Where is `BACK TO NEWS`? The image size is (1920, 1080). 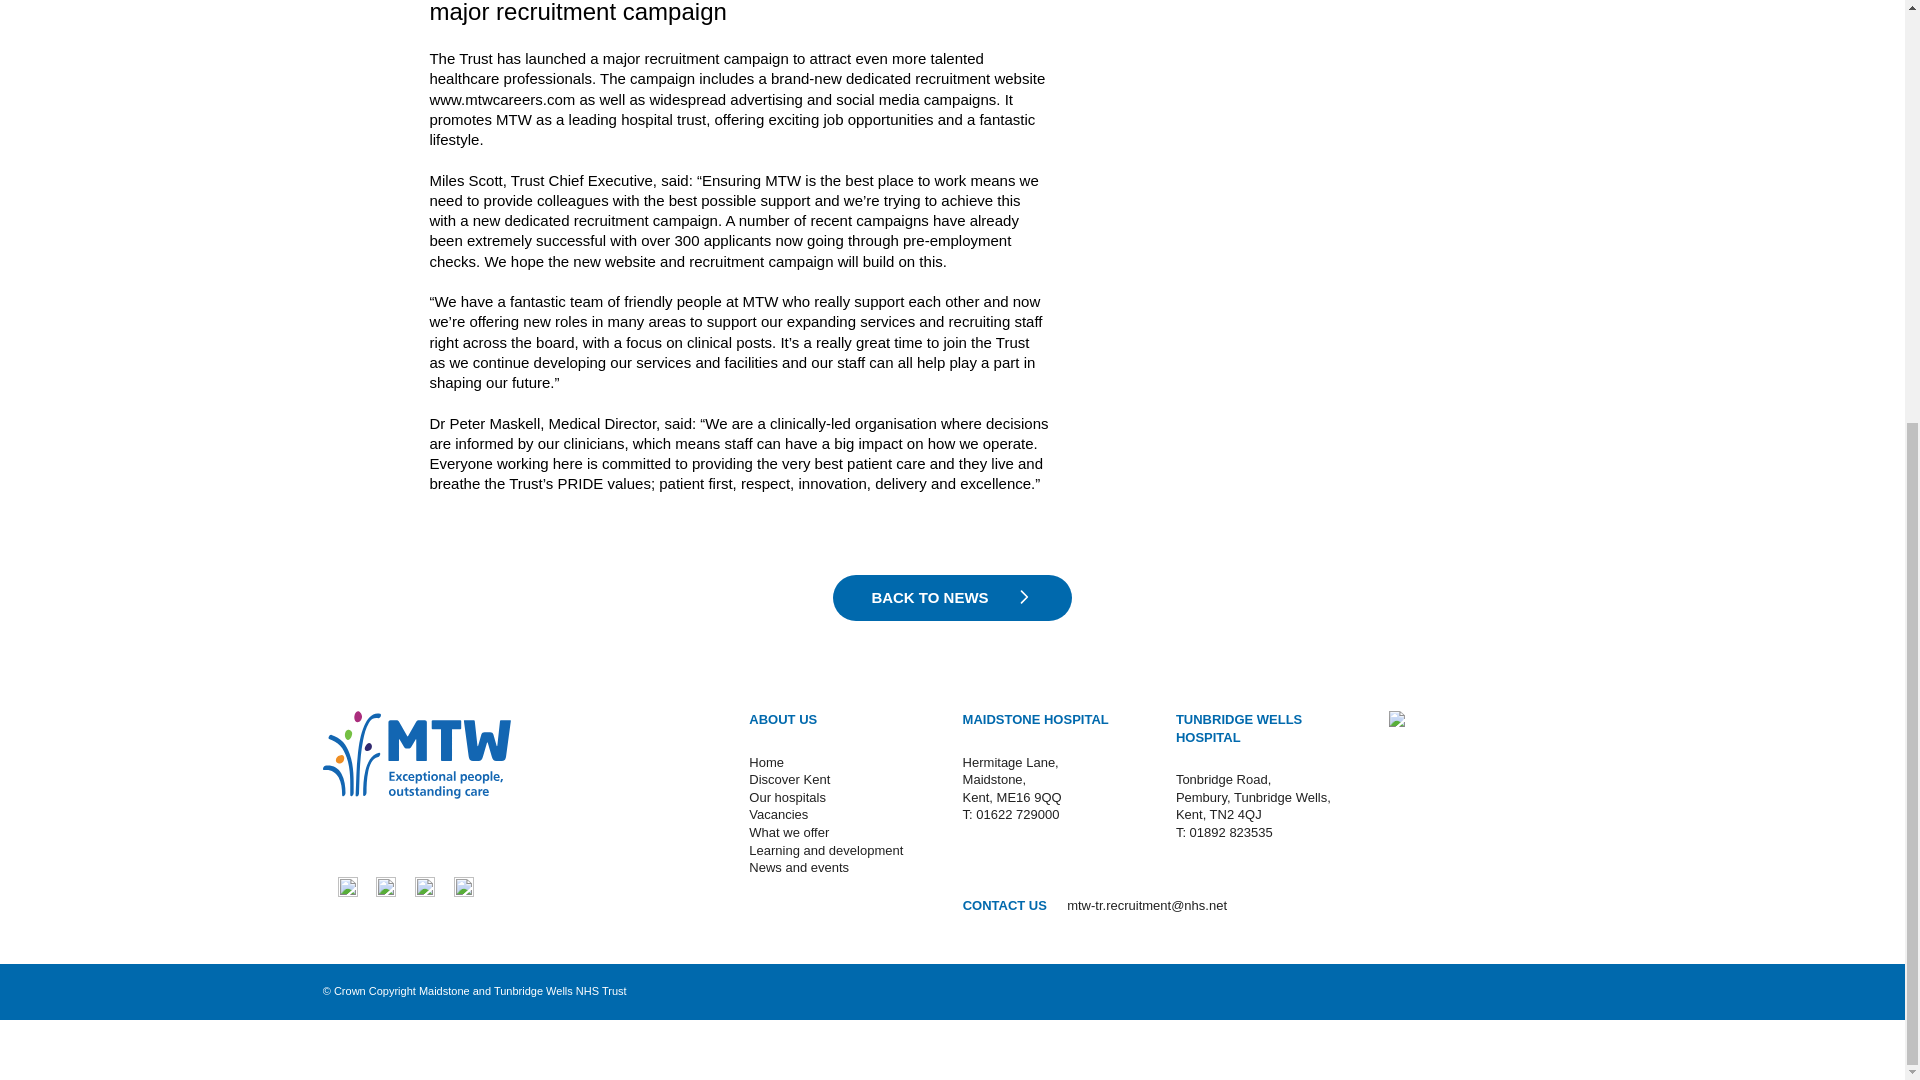
BACK TO NEWS is located at coordinates (952, 598).